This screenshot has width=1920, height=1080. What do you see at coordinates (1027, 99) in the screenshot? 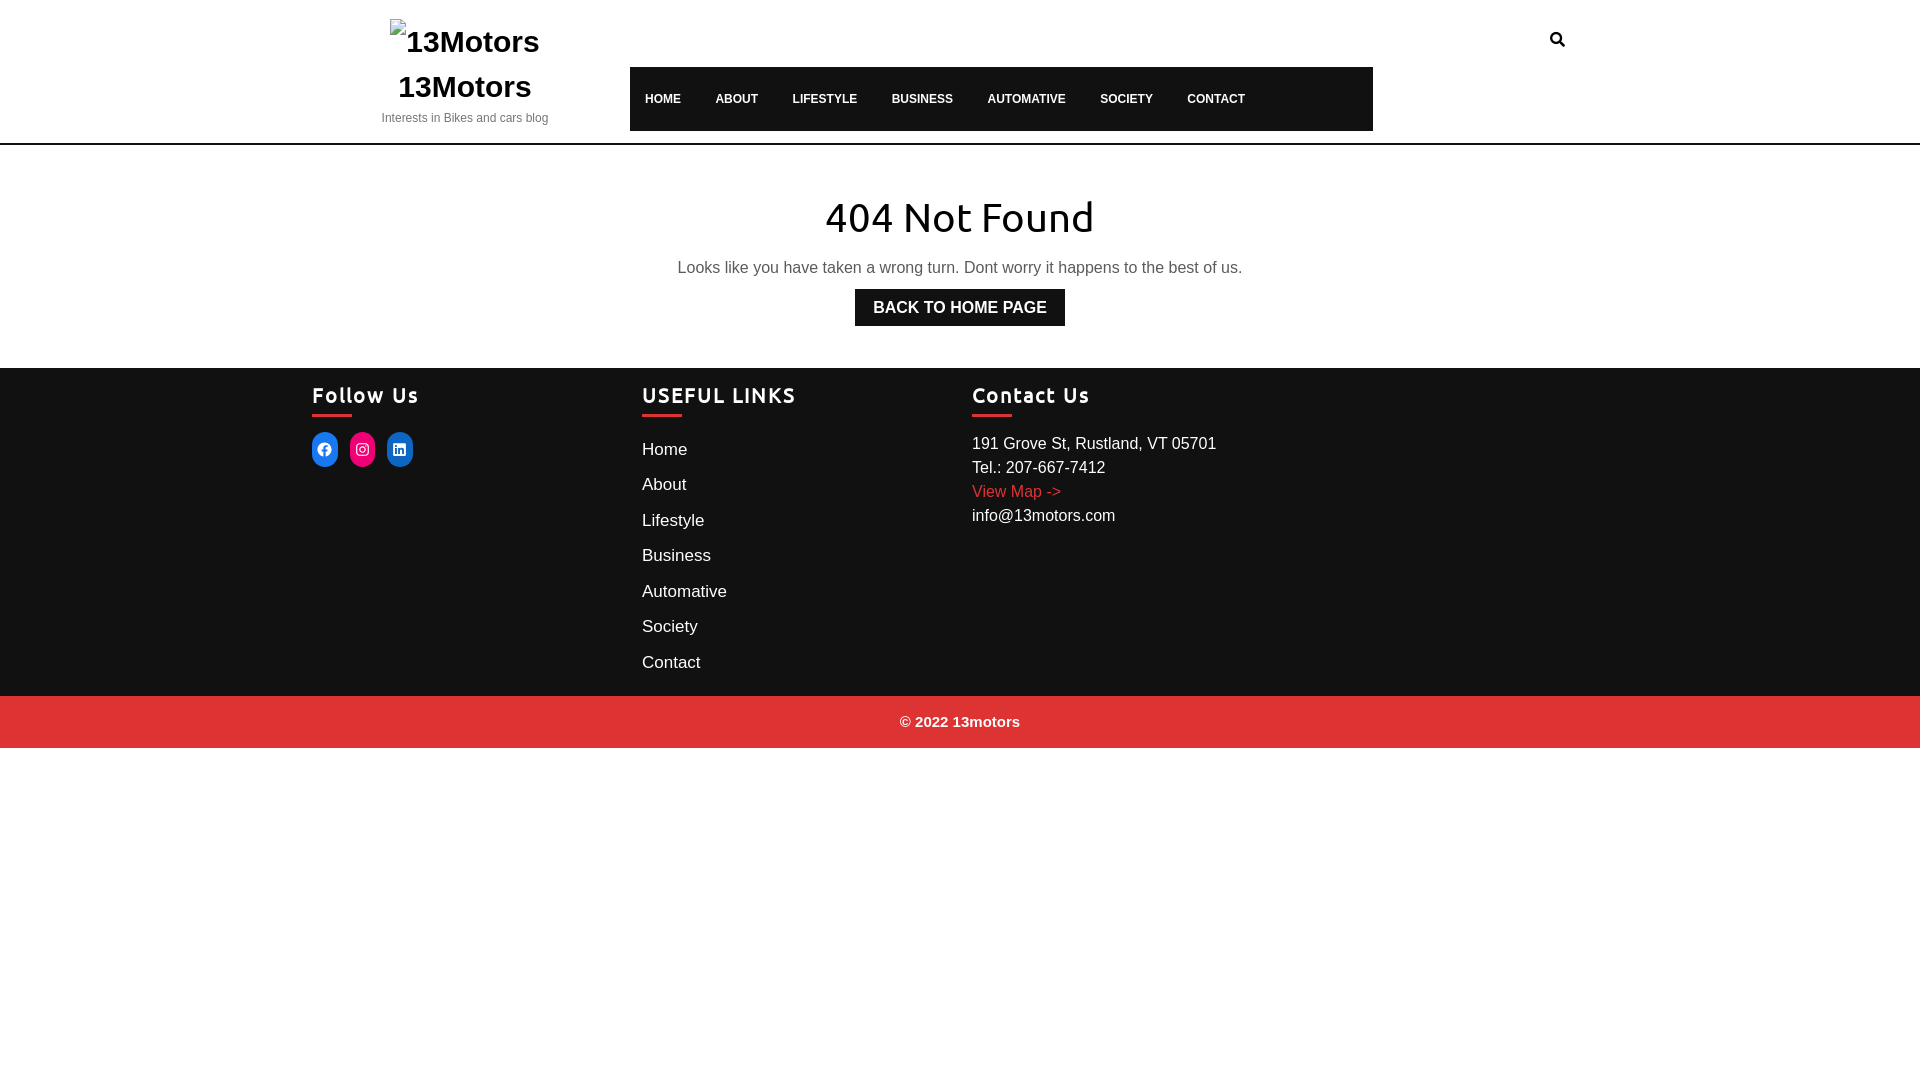
I see `AUTOMATIVE` at bounding box center [1027, 99].